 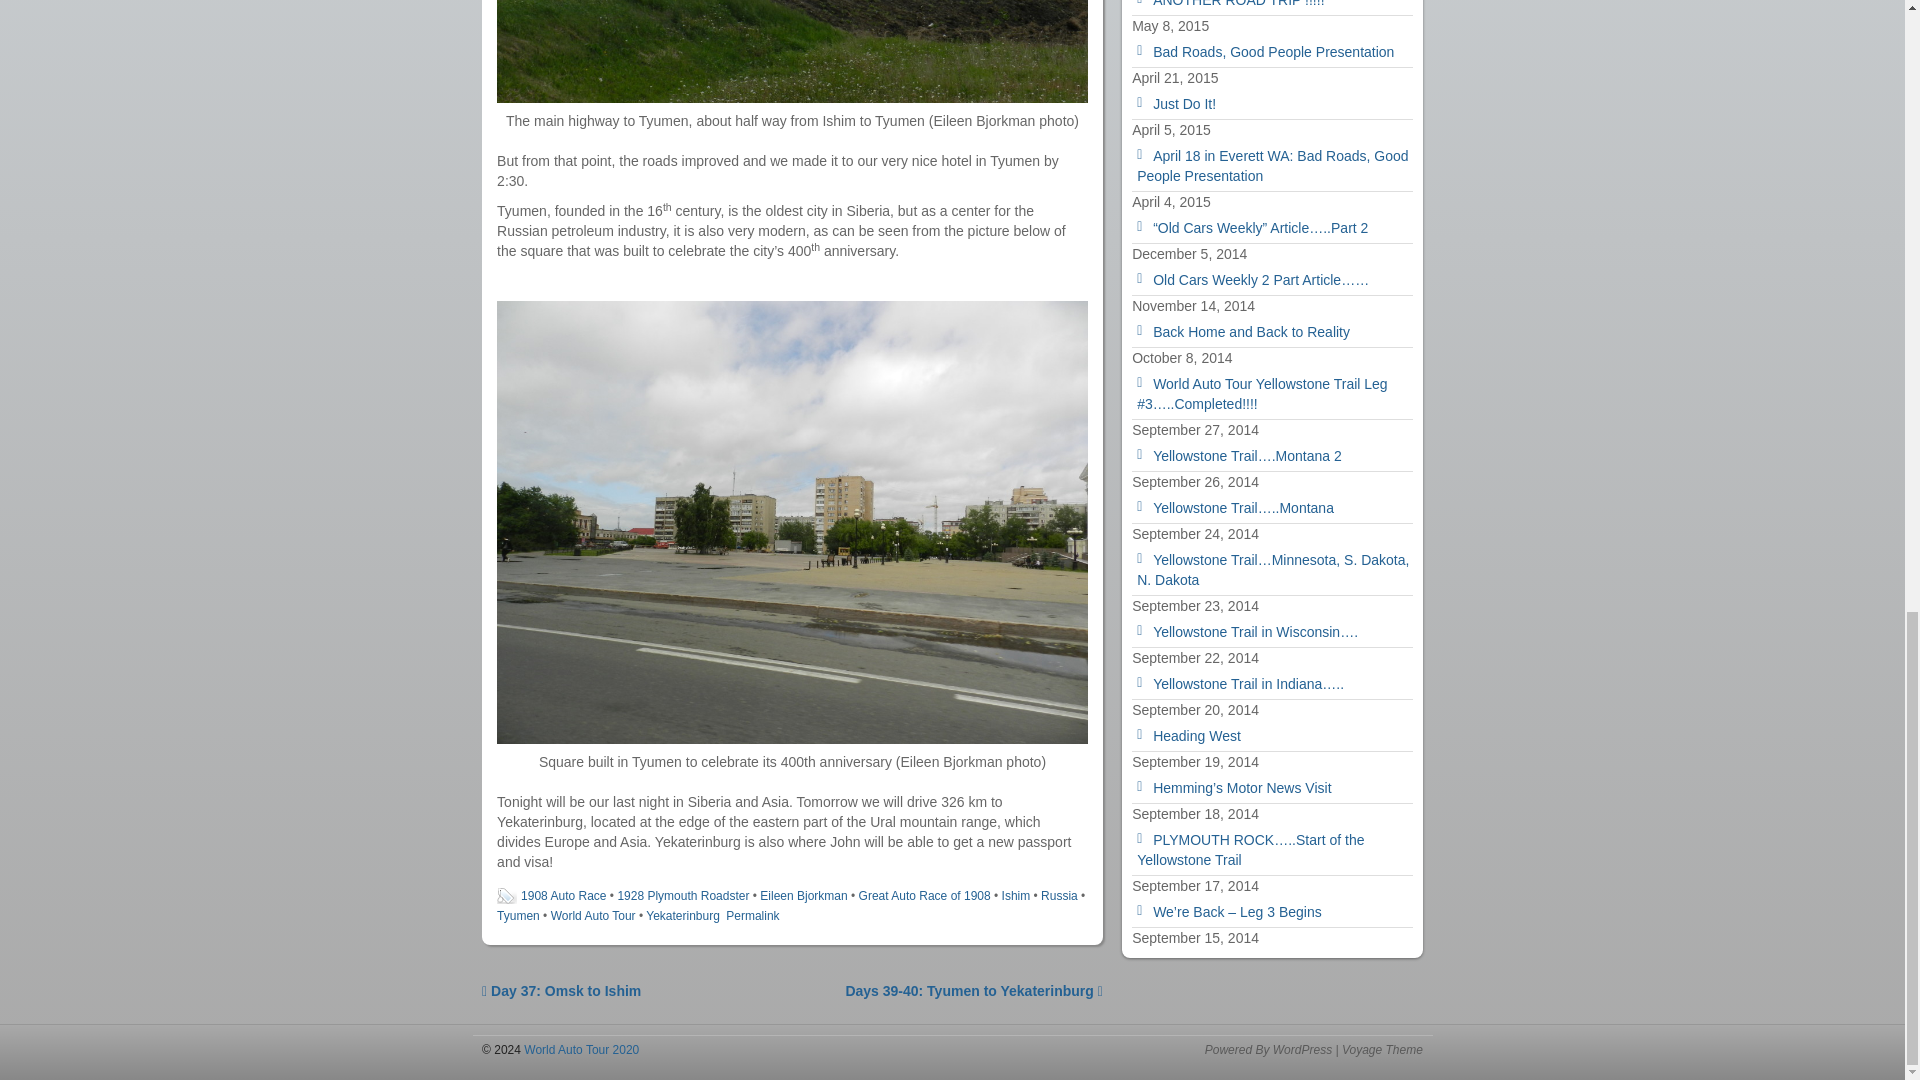 I want to click on Voyage Theme by Stephen Cui, so click(x=1382, y=1050).